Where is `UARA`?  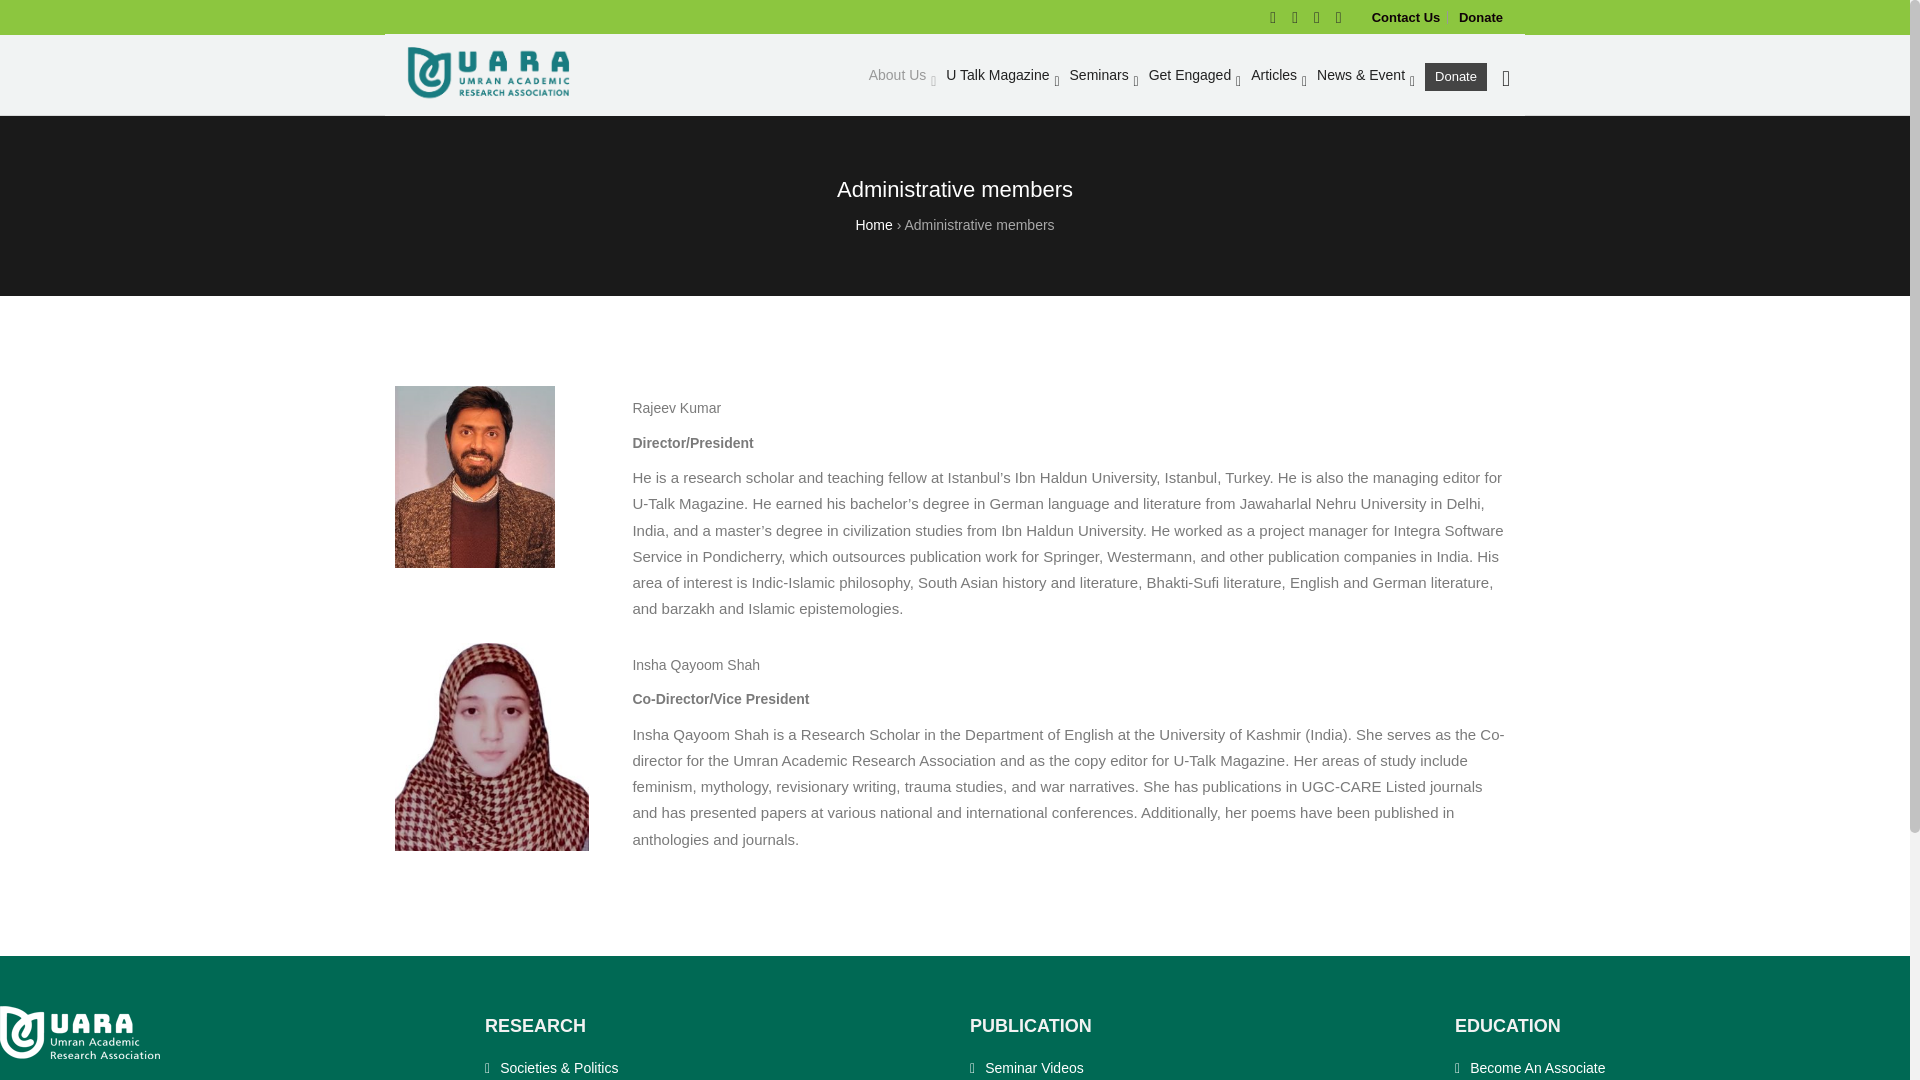
UARA is located at coordinates (489, 74).